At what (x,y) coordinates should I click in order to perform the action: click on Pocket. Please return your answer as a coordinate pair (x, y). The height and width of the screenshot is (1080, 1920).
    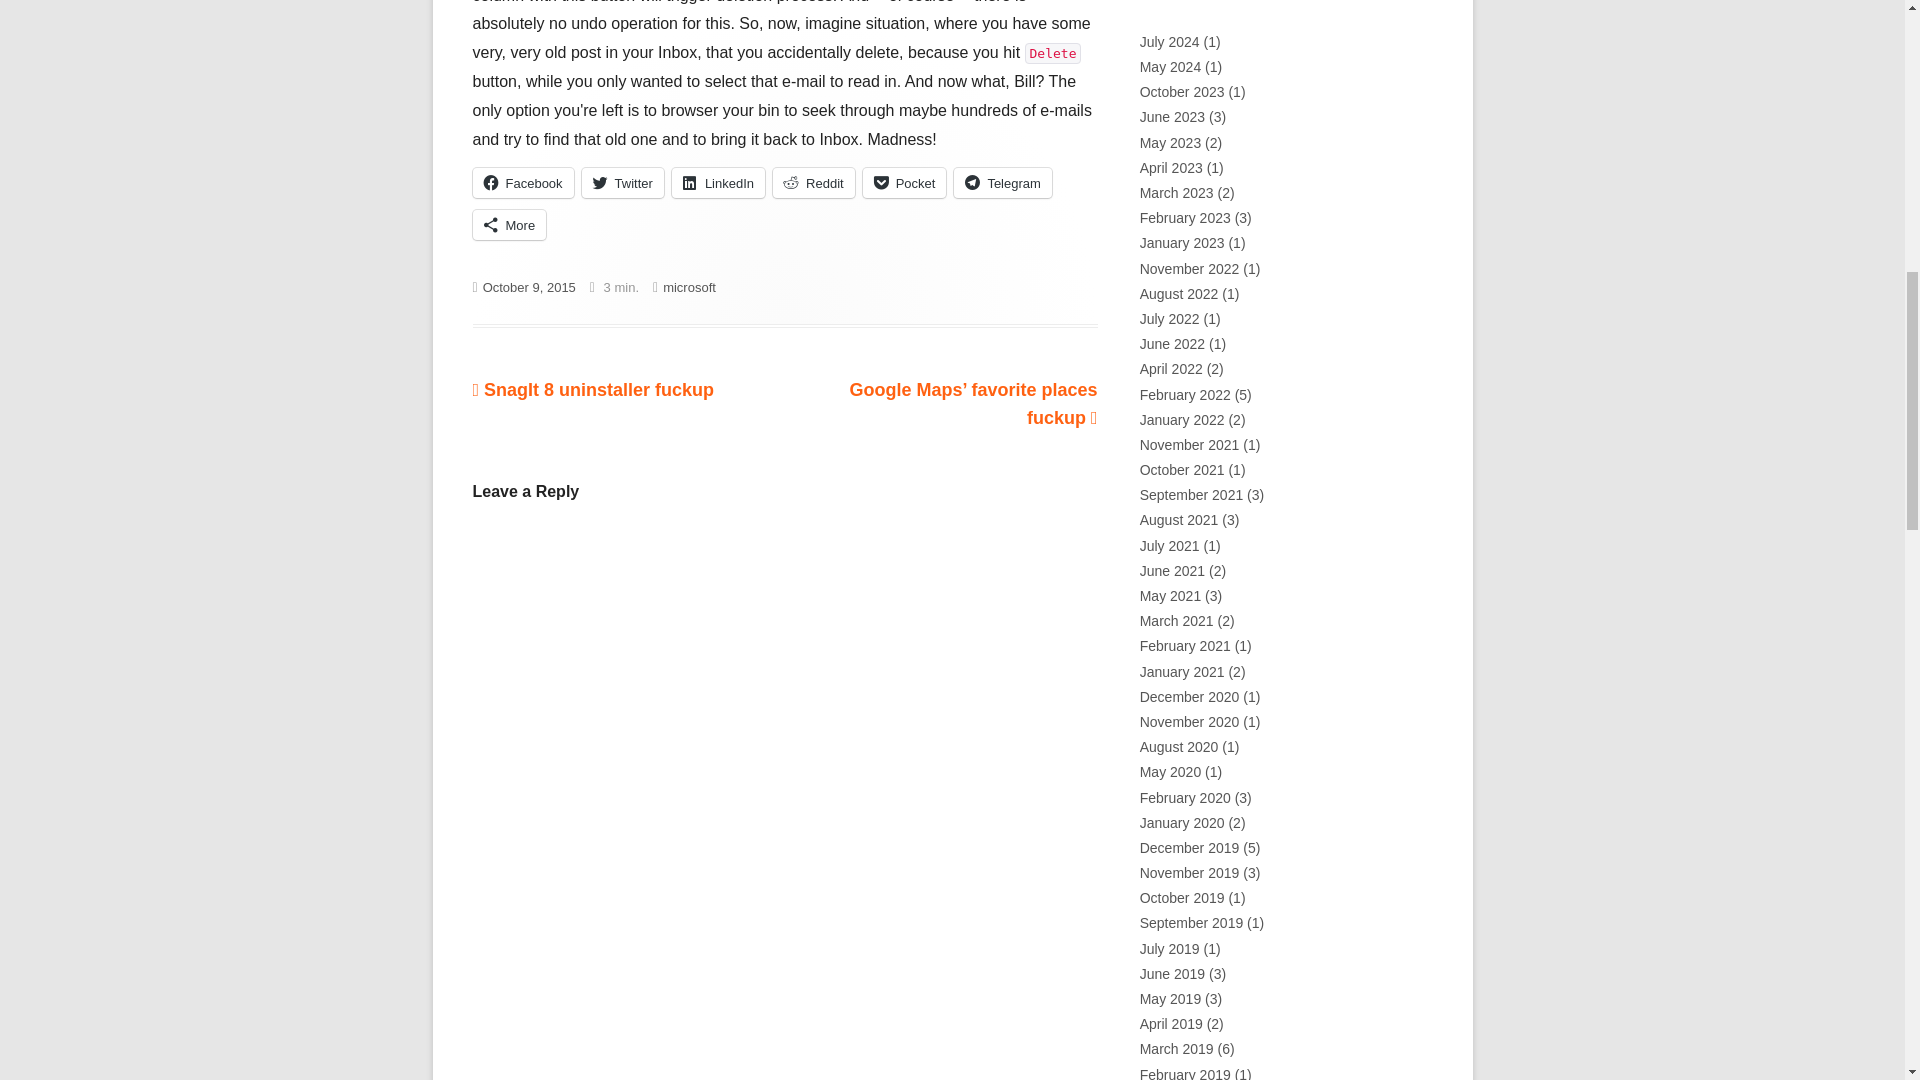
    Looking at the image, I should click on (904, 182).